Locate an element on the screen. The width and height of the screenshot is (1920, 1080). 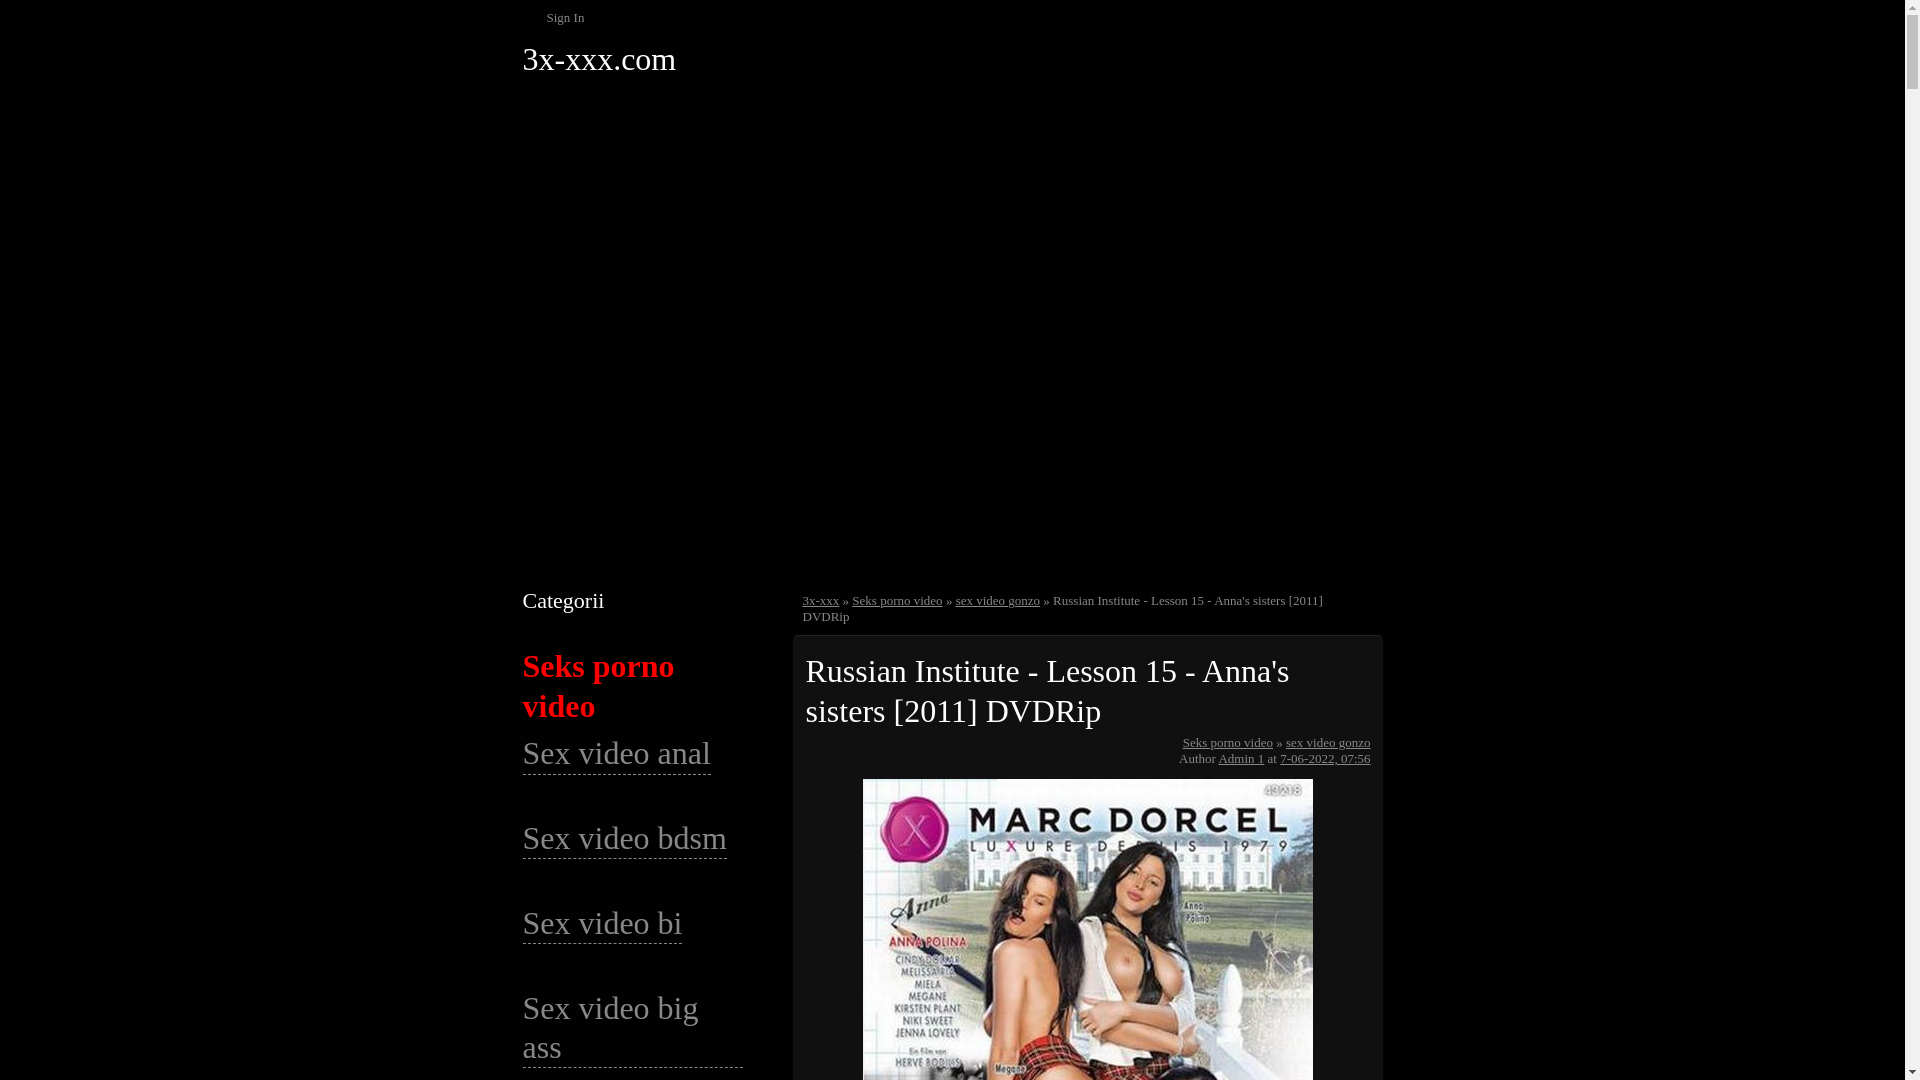
Sex video anal is located at coordinates (616, 754).